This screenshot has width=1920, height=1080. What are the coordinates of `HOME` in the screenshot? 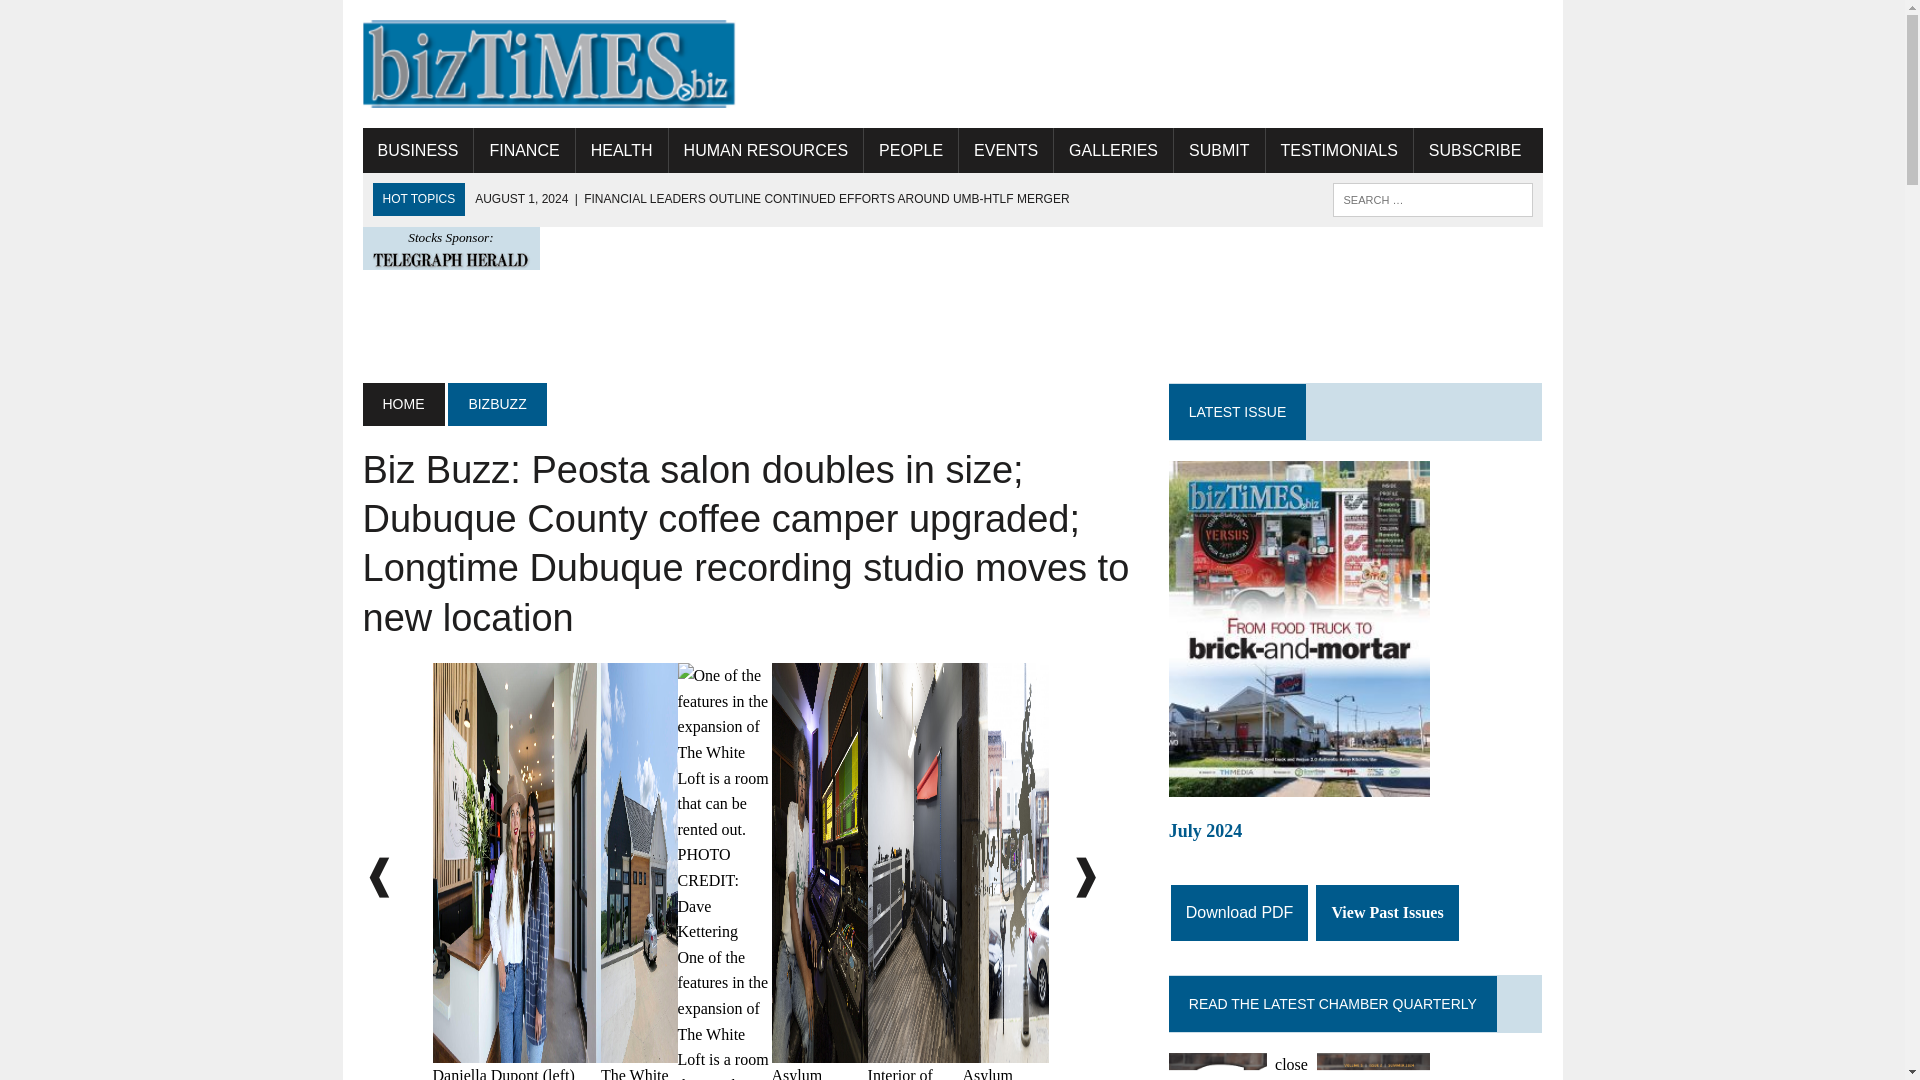 It's located at (402, 404).